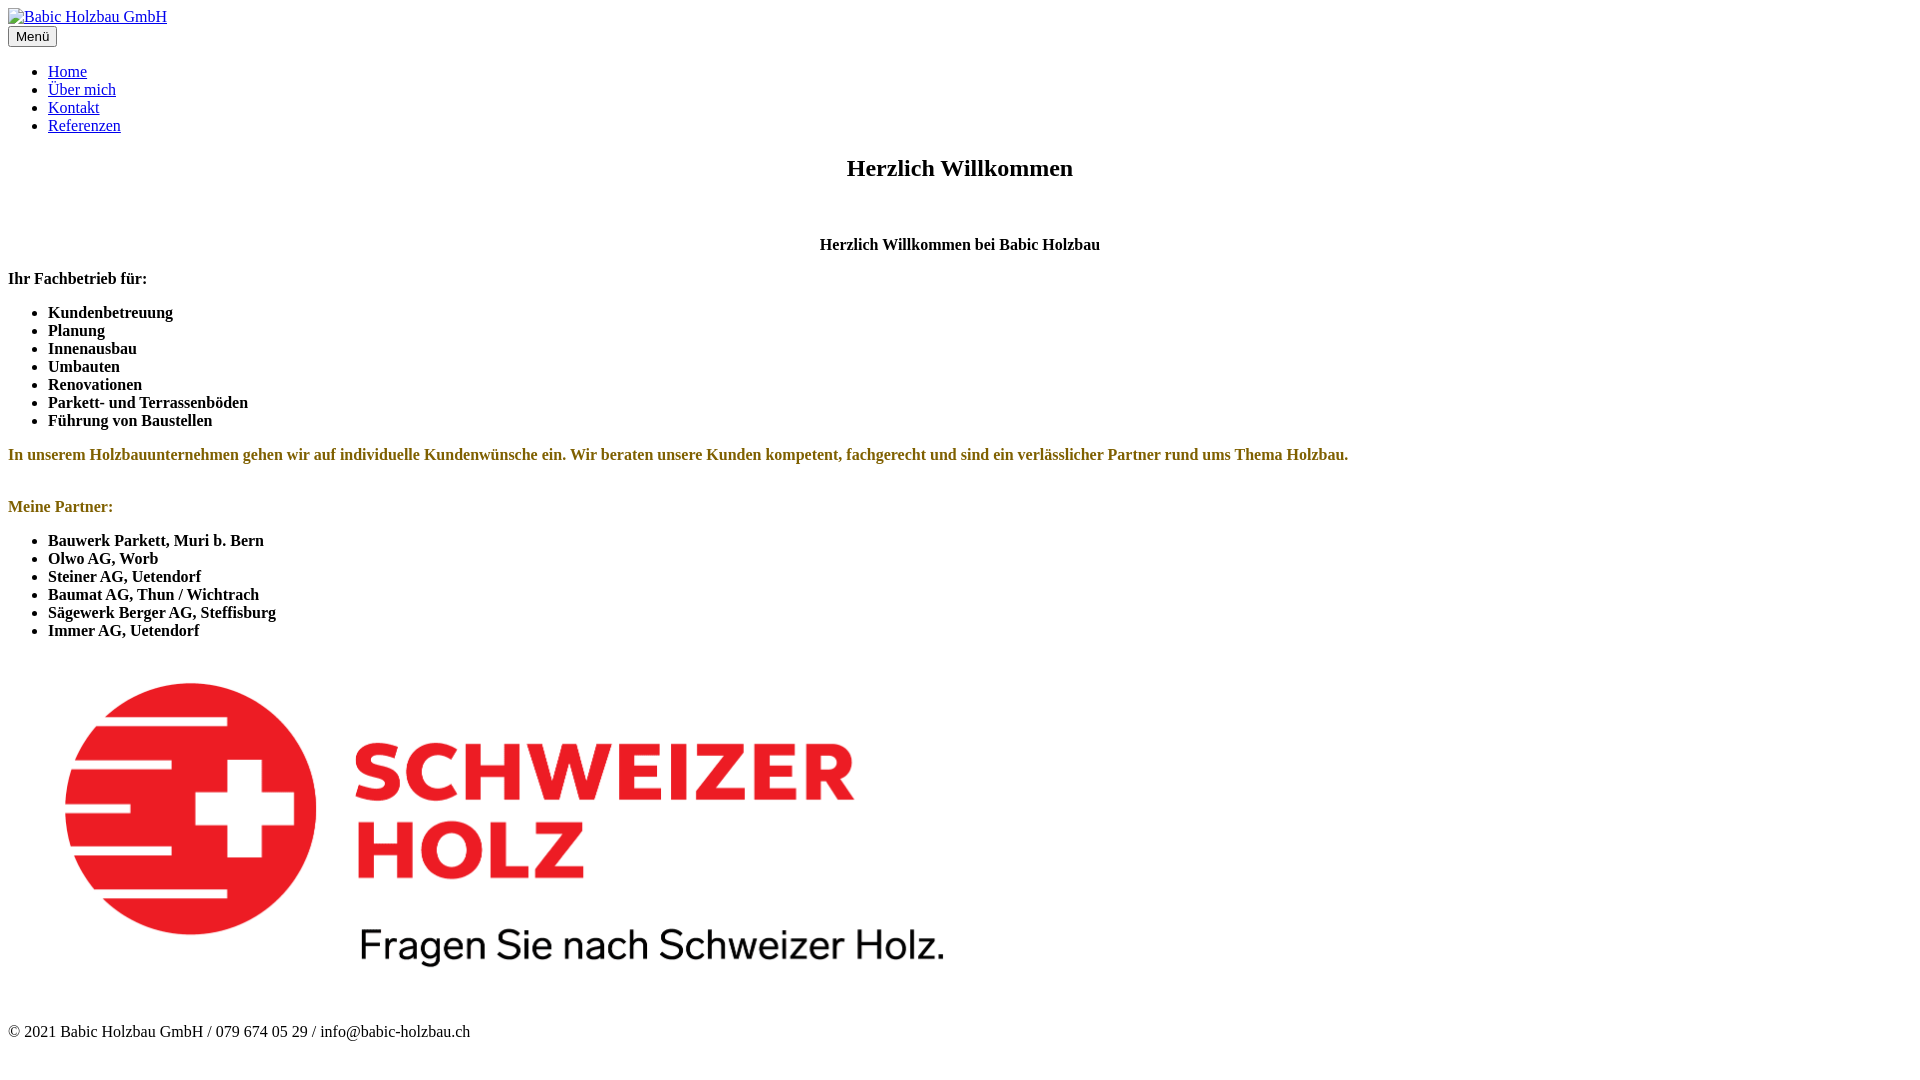 Image resolution: width=1920 pixels, height=1080 pixels. Describe the element at coordinates (74, 108) in the screenshot. I see `Kontakt` at that location.